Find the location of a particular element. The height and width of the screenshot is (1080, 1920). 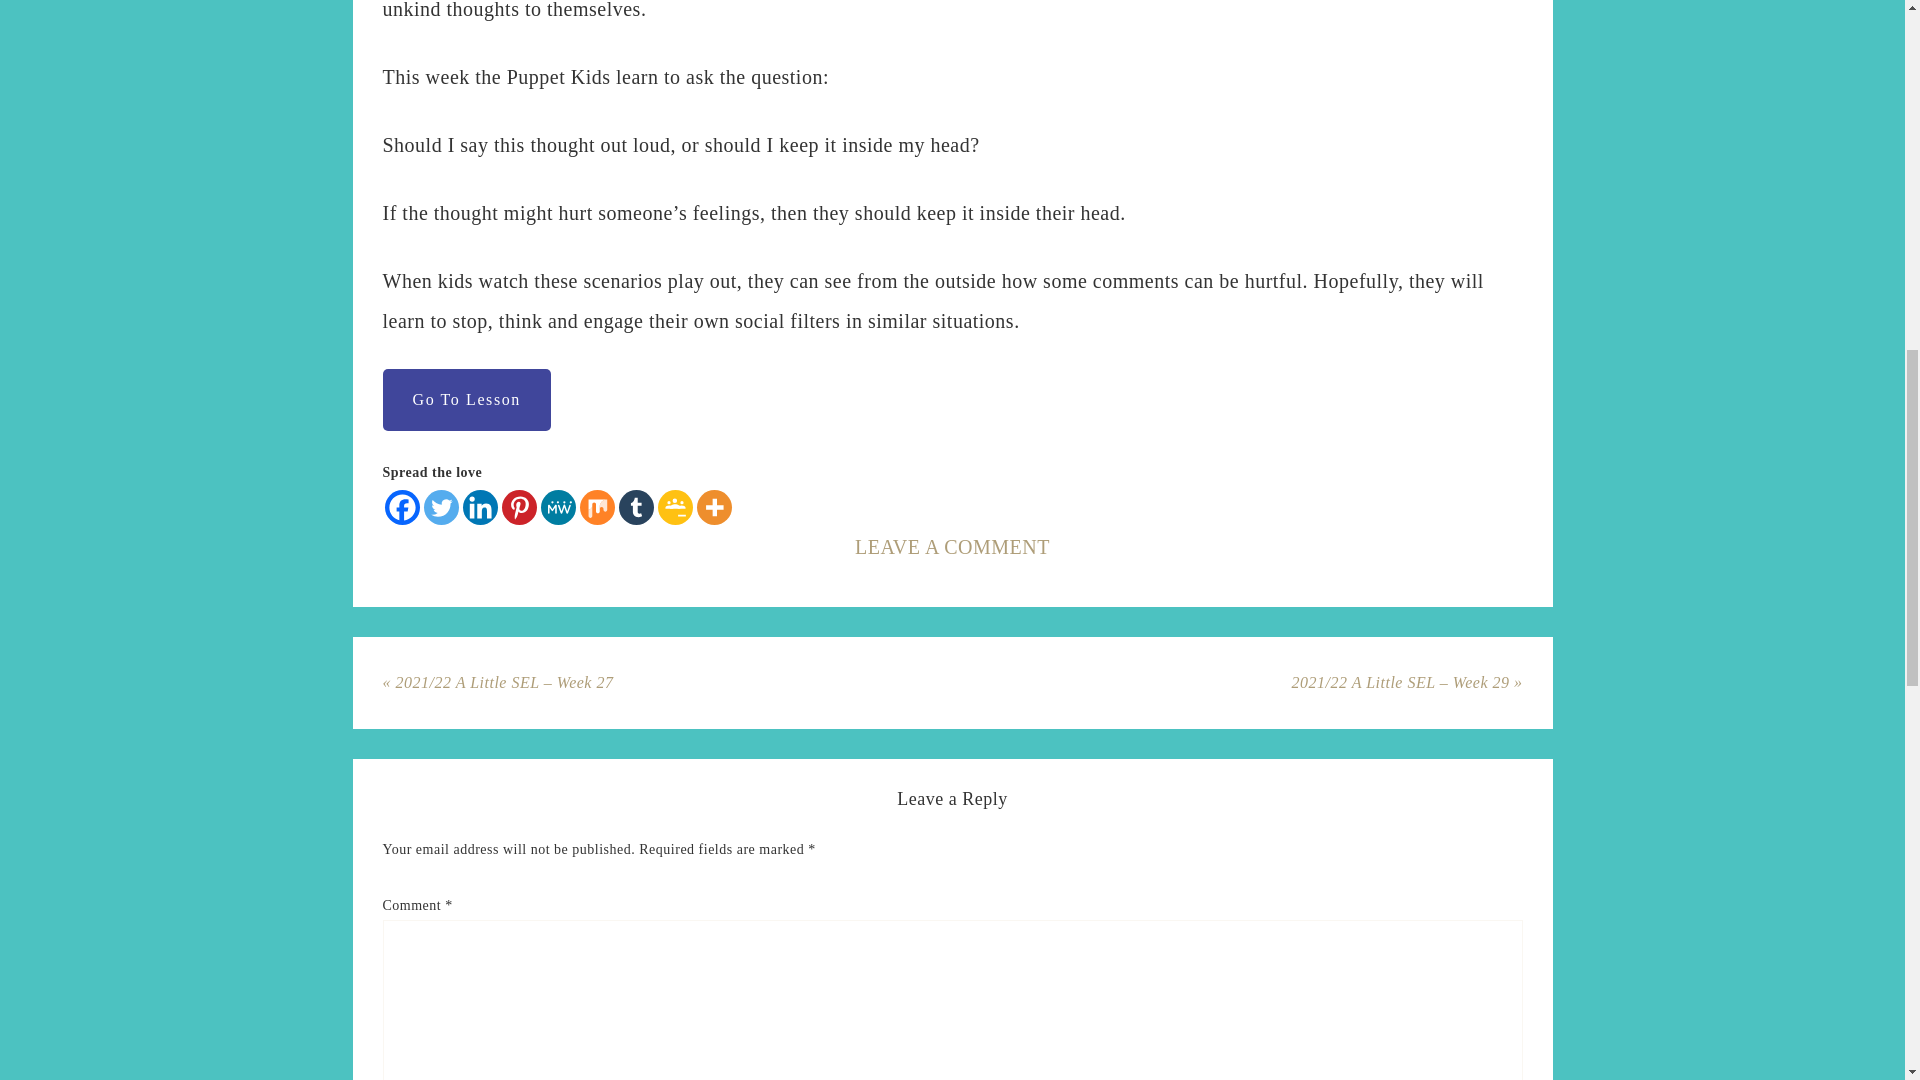

Go To Lesson is located at coordinates (466, 400).